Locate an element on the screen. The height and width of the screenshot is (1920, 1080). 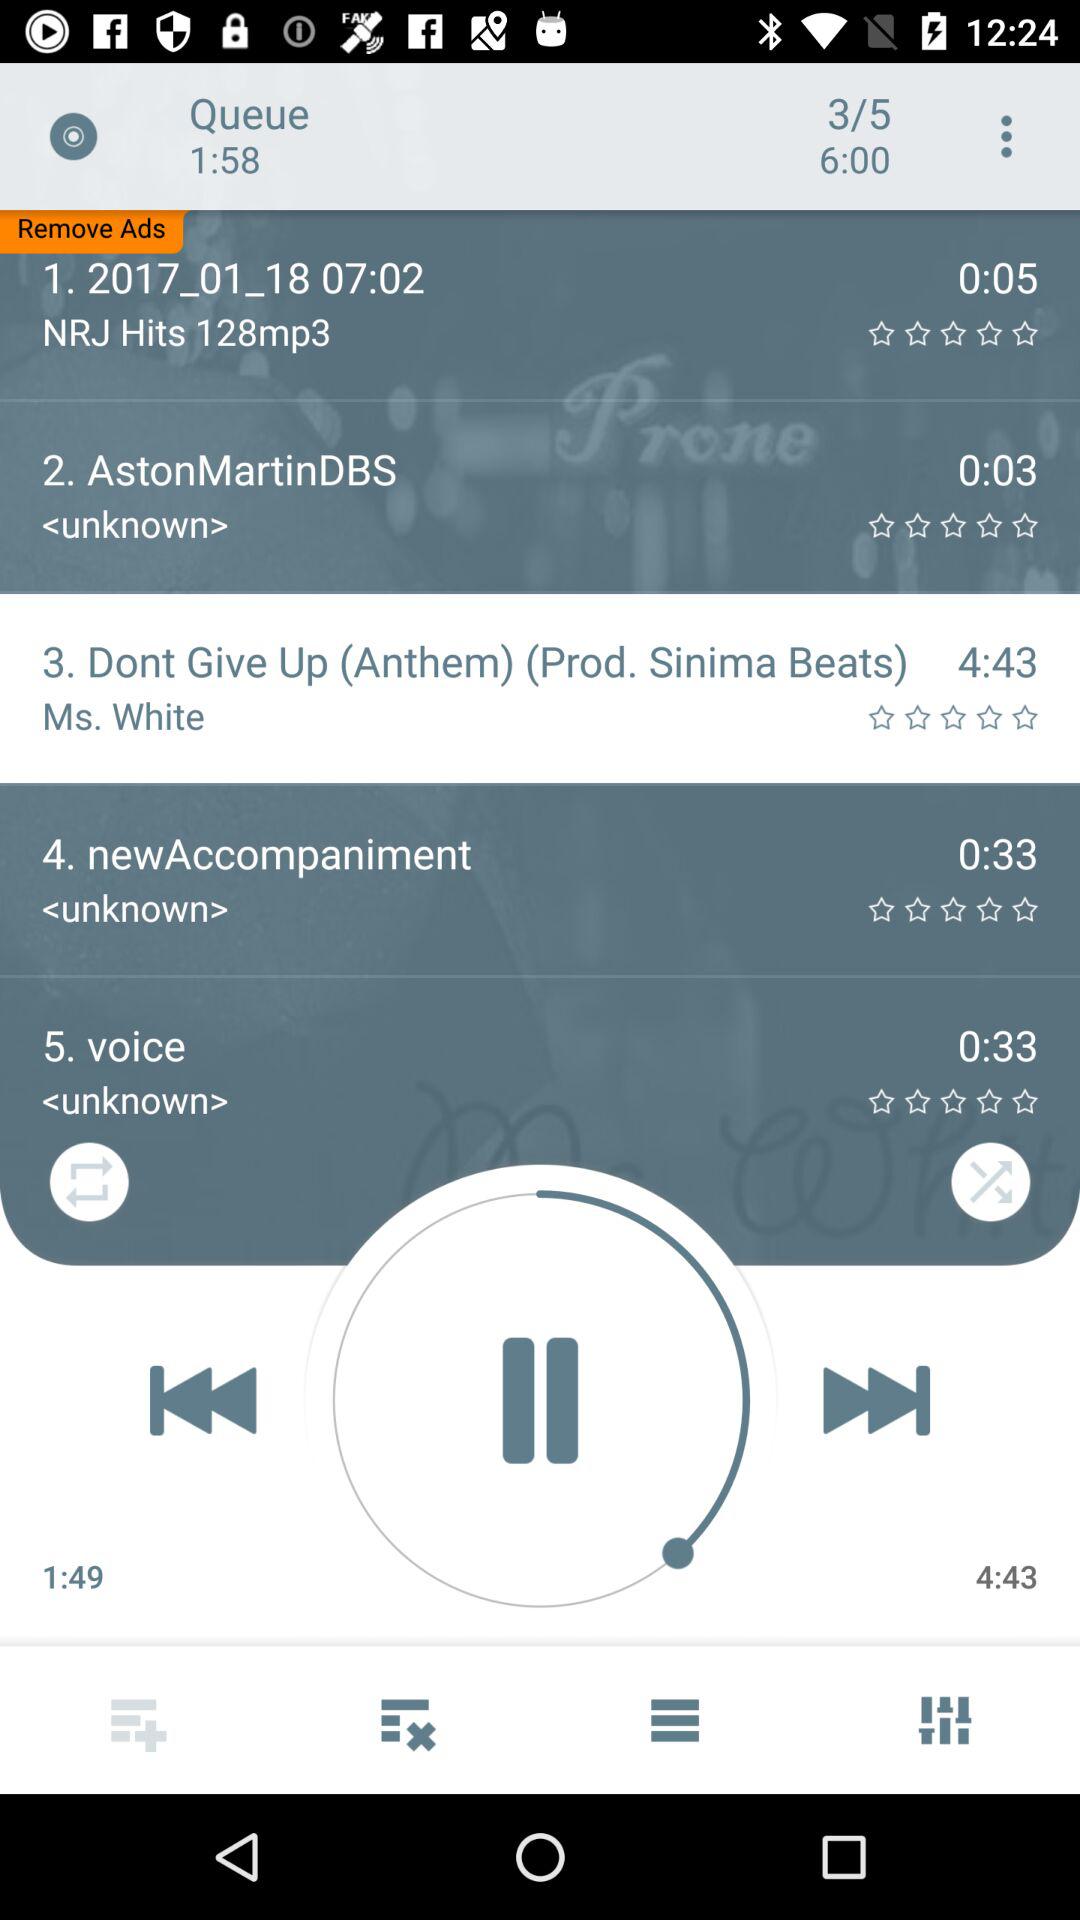
press the item below the <unknown> item is located at coordinates (540, 1400).